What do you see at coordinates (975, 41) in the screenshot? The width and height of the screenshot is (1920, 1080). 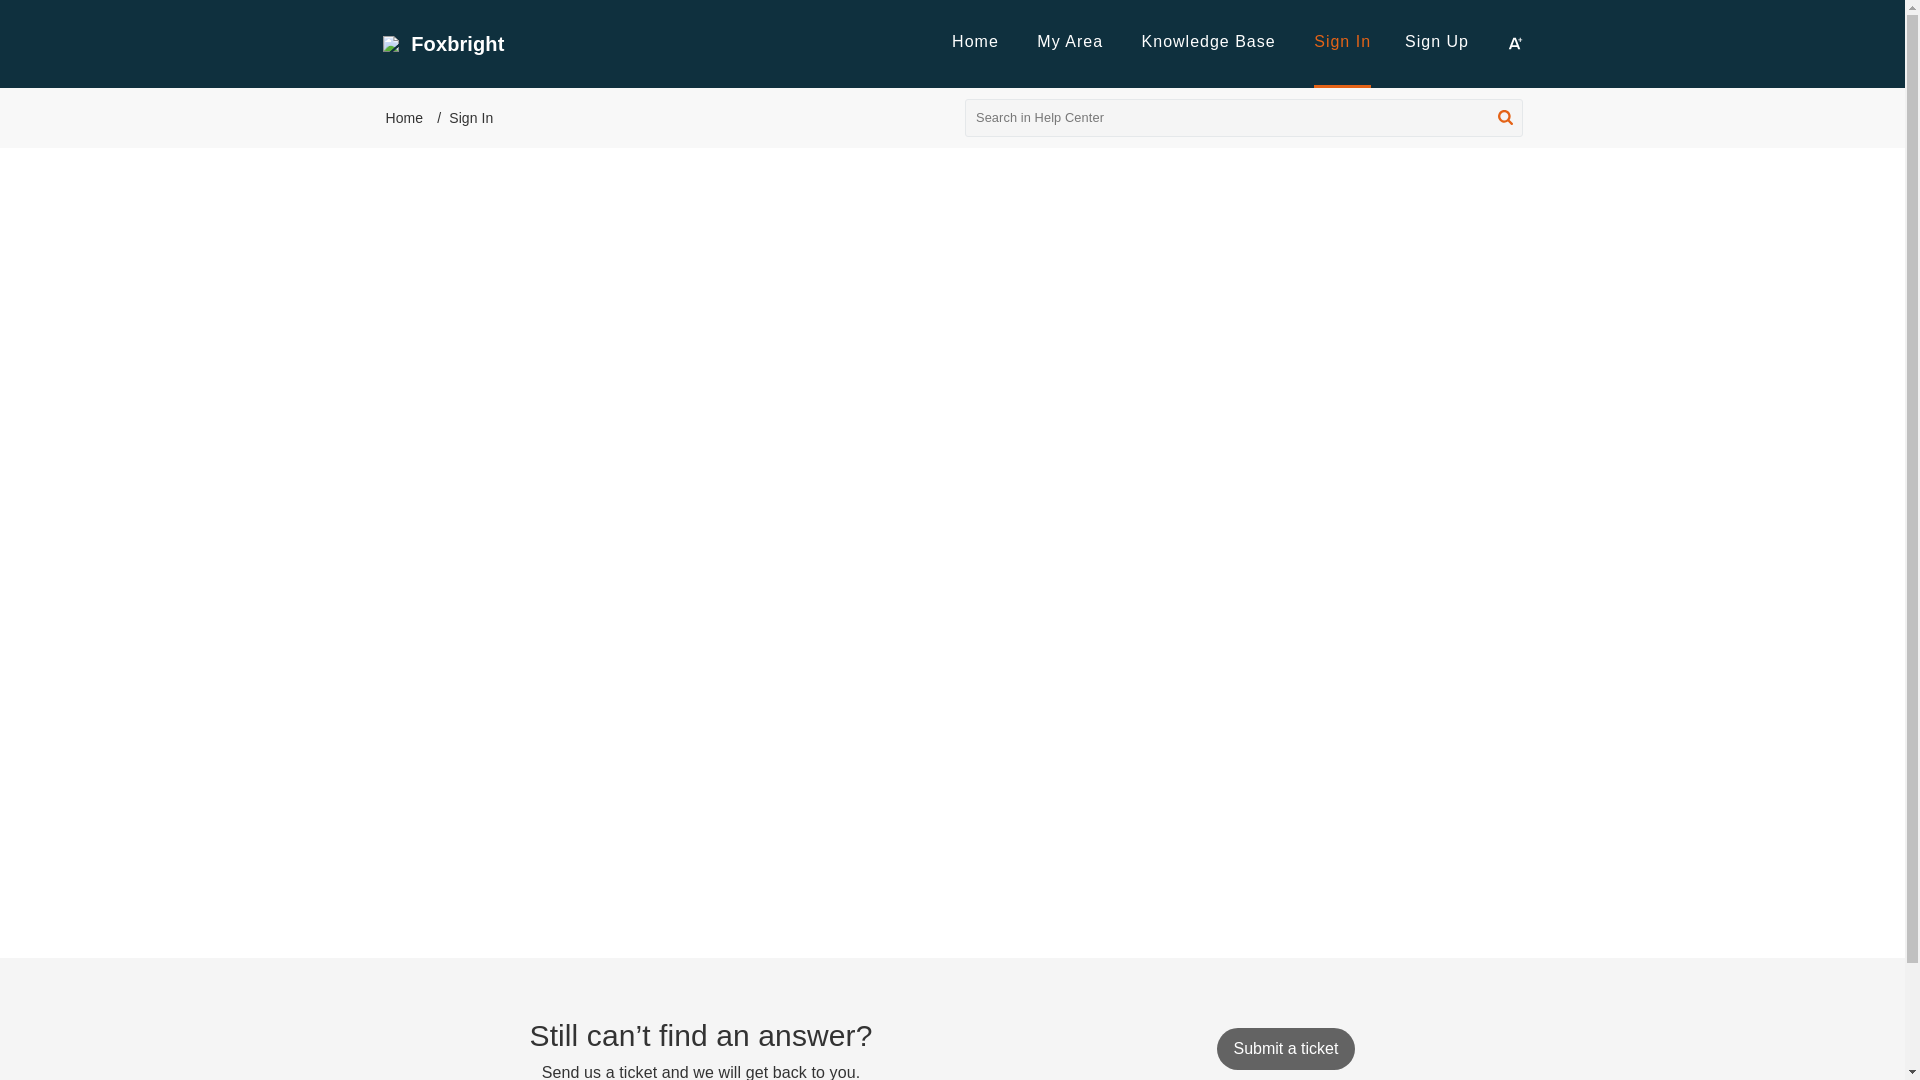 I see `Home` at bounding box center [975, 41].